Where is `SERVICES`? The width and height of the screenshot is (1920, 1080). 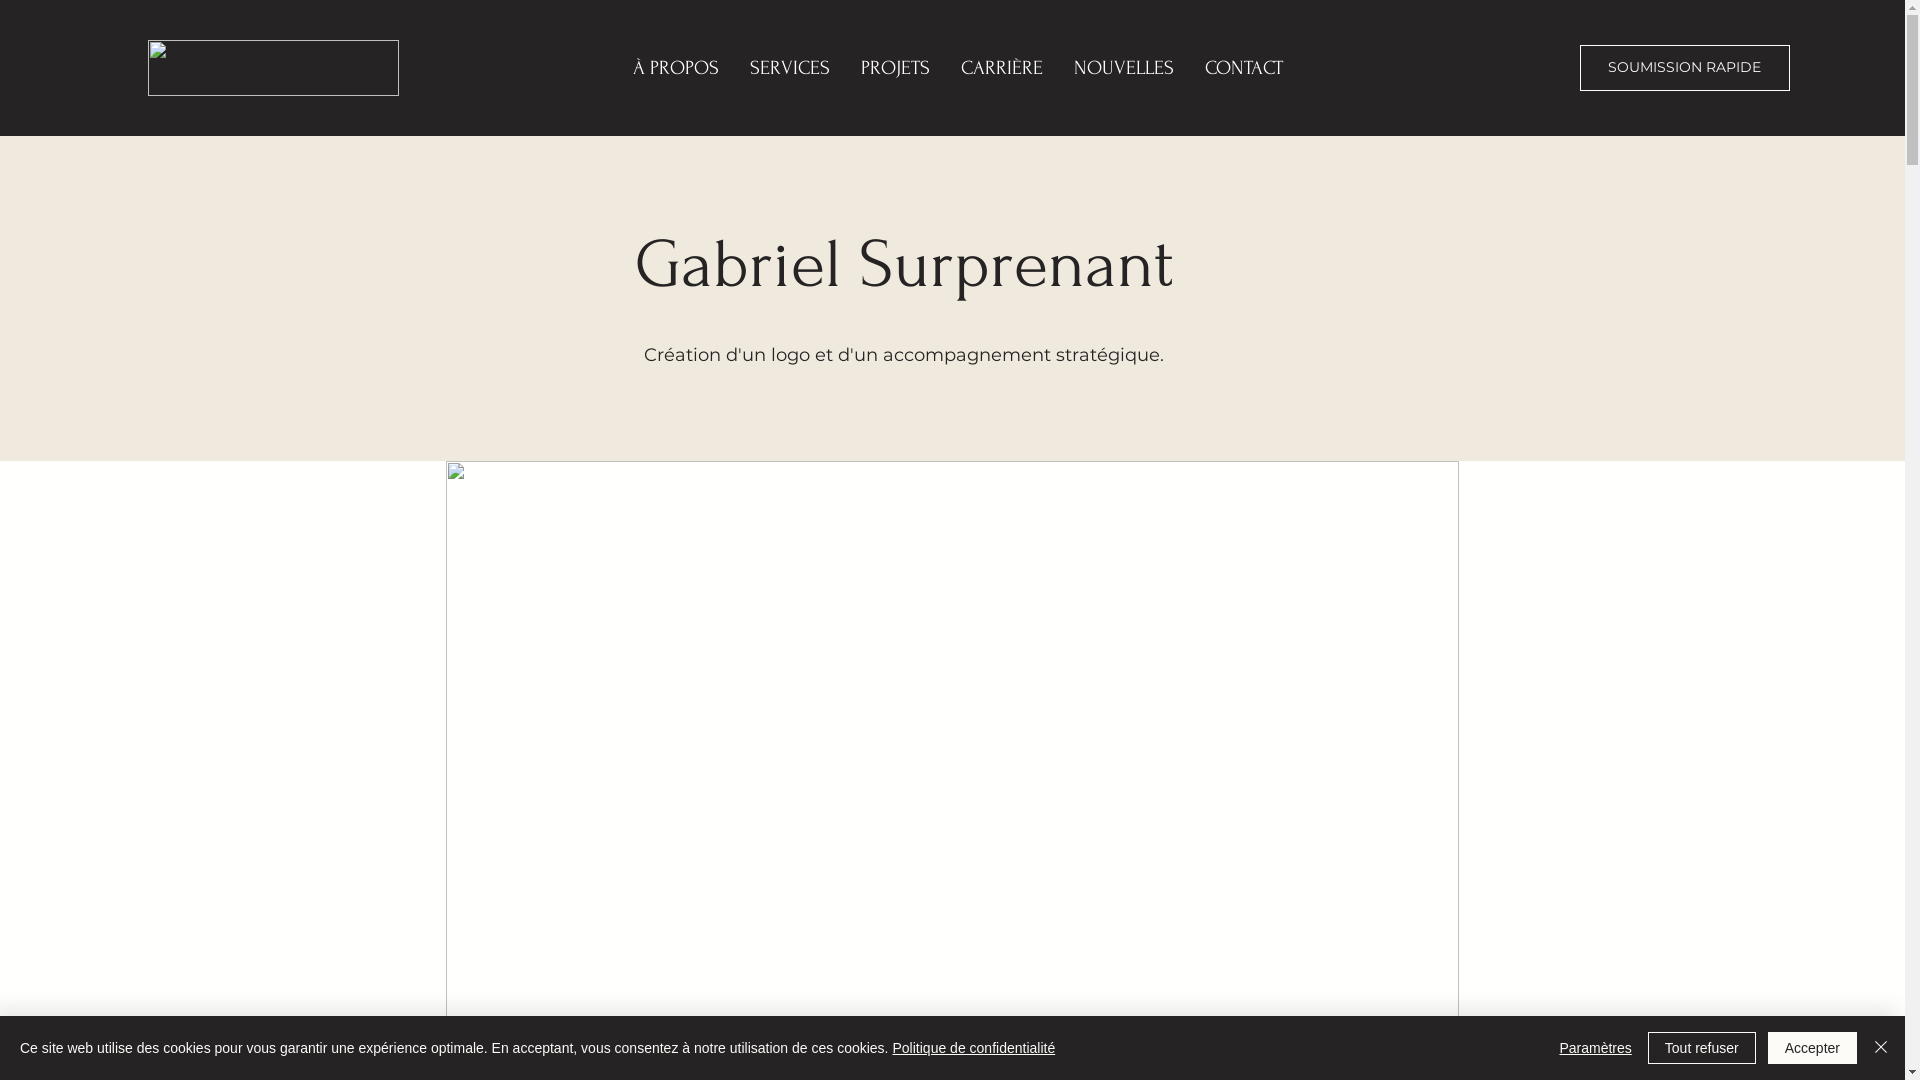
SERVICES is located at coordinates (790, 68).